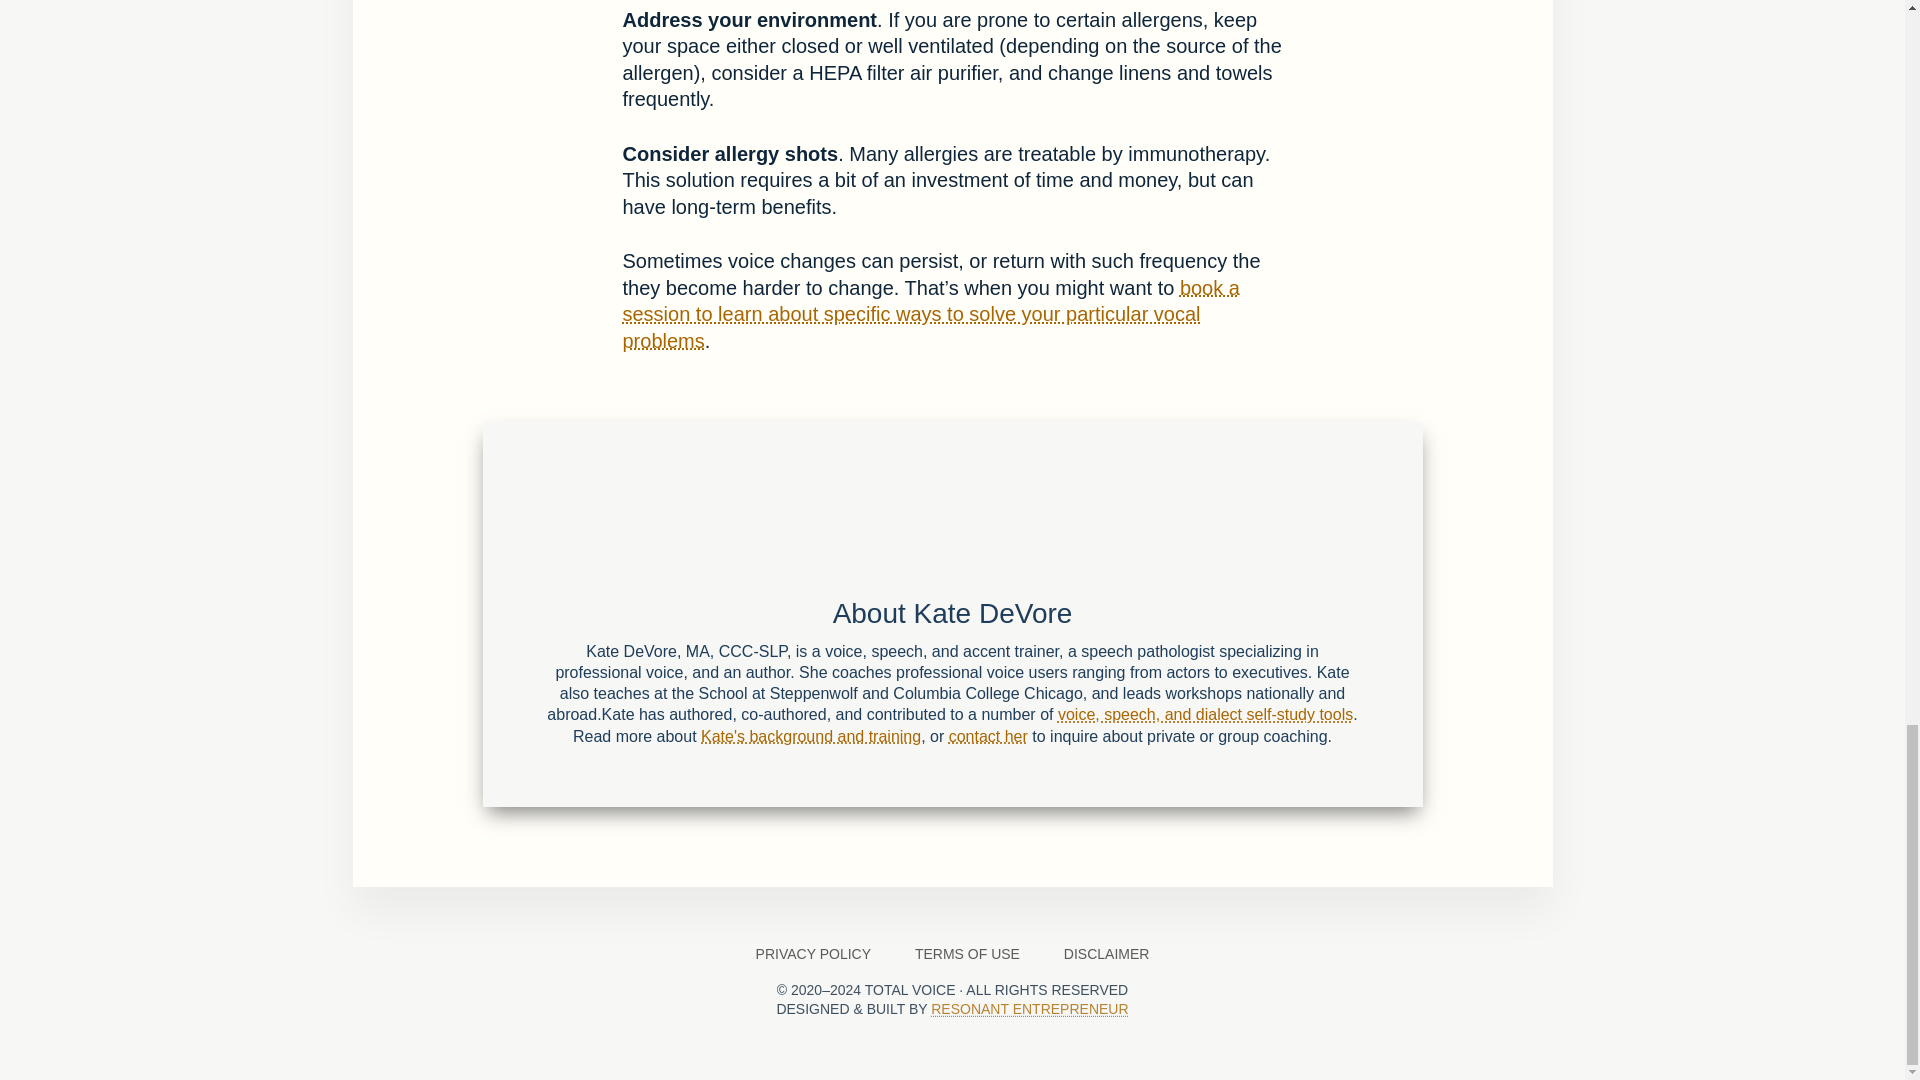 The image size is (1920, 1080). Describe the element at coordinates (812, 954) in the screenshot. I see `PRIVACY POLICY` at that location.